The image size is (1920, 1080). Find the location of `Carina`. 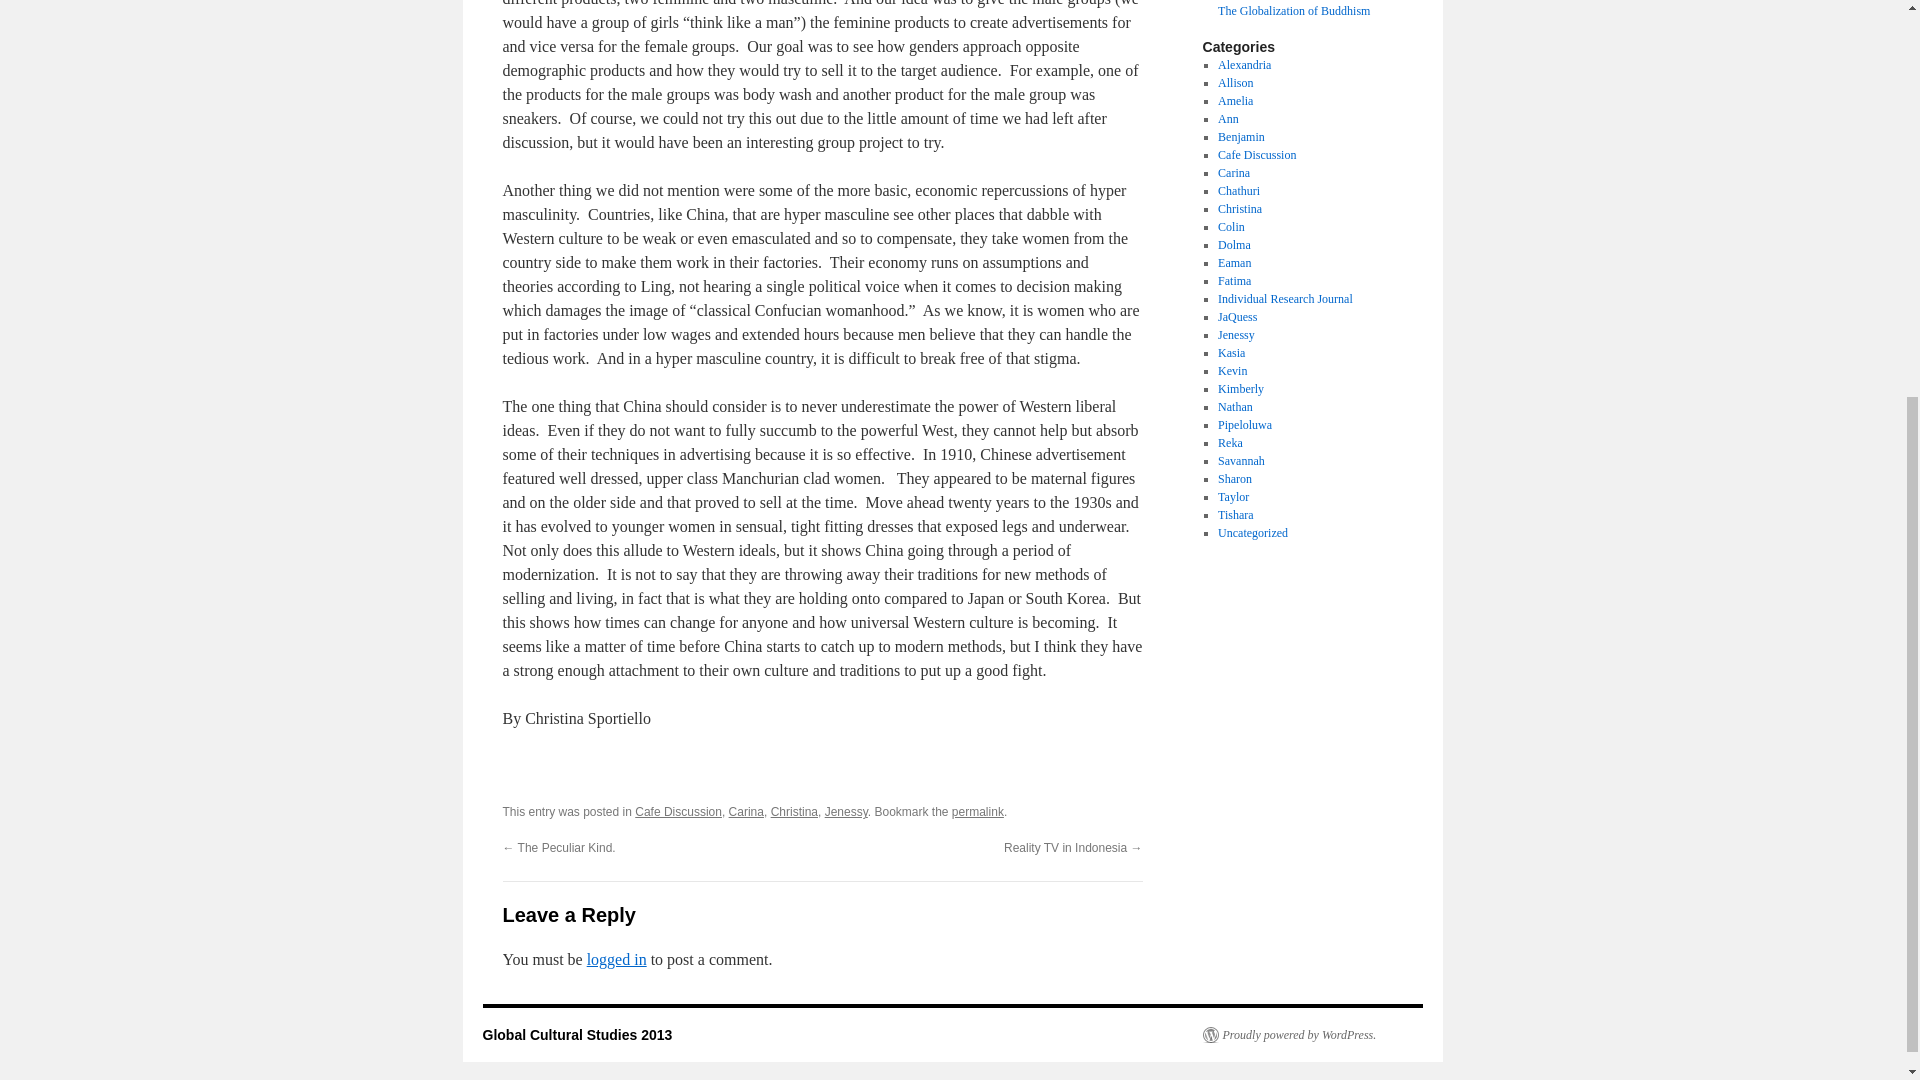

Carina is located at coordinates (1233, 173).